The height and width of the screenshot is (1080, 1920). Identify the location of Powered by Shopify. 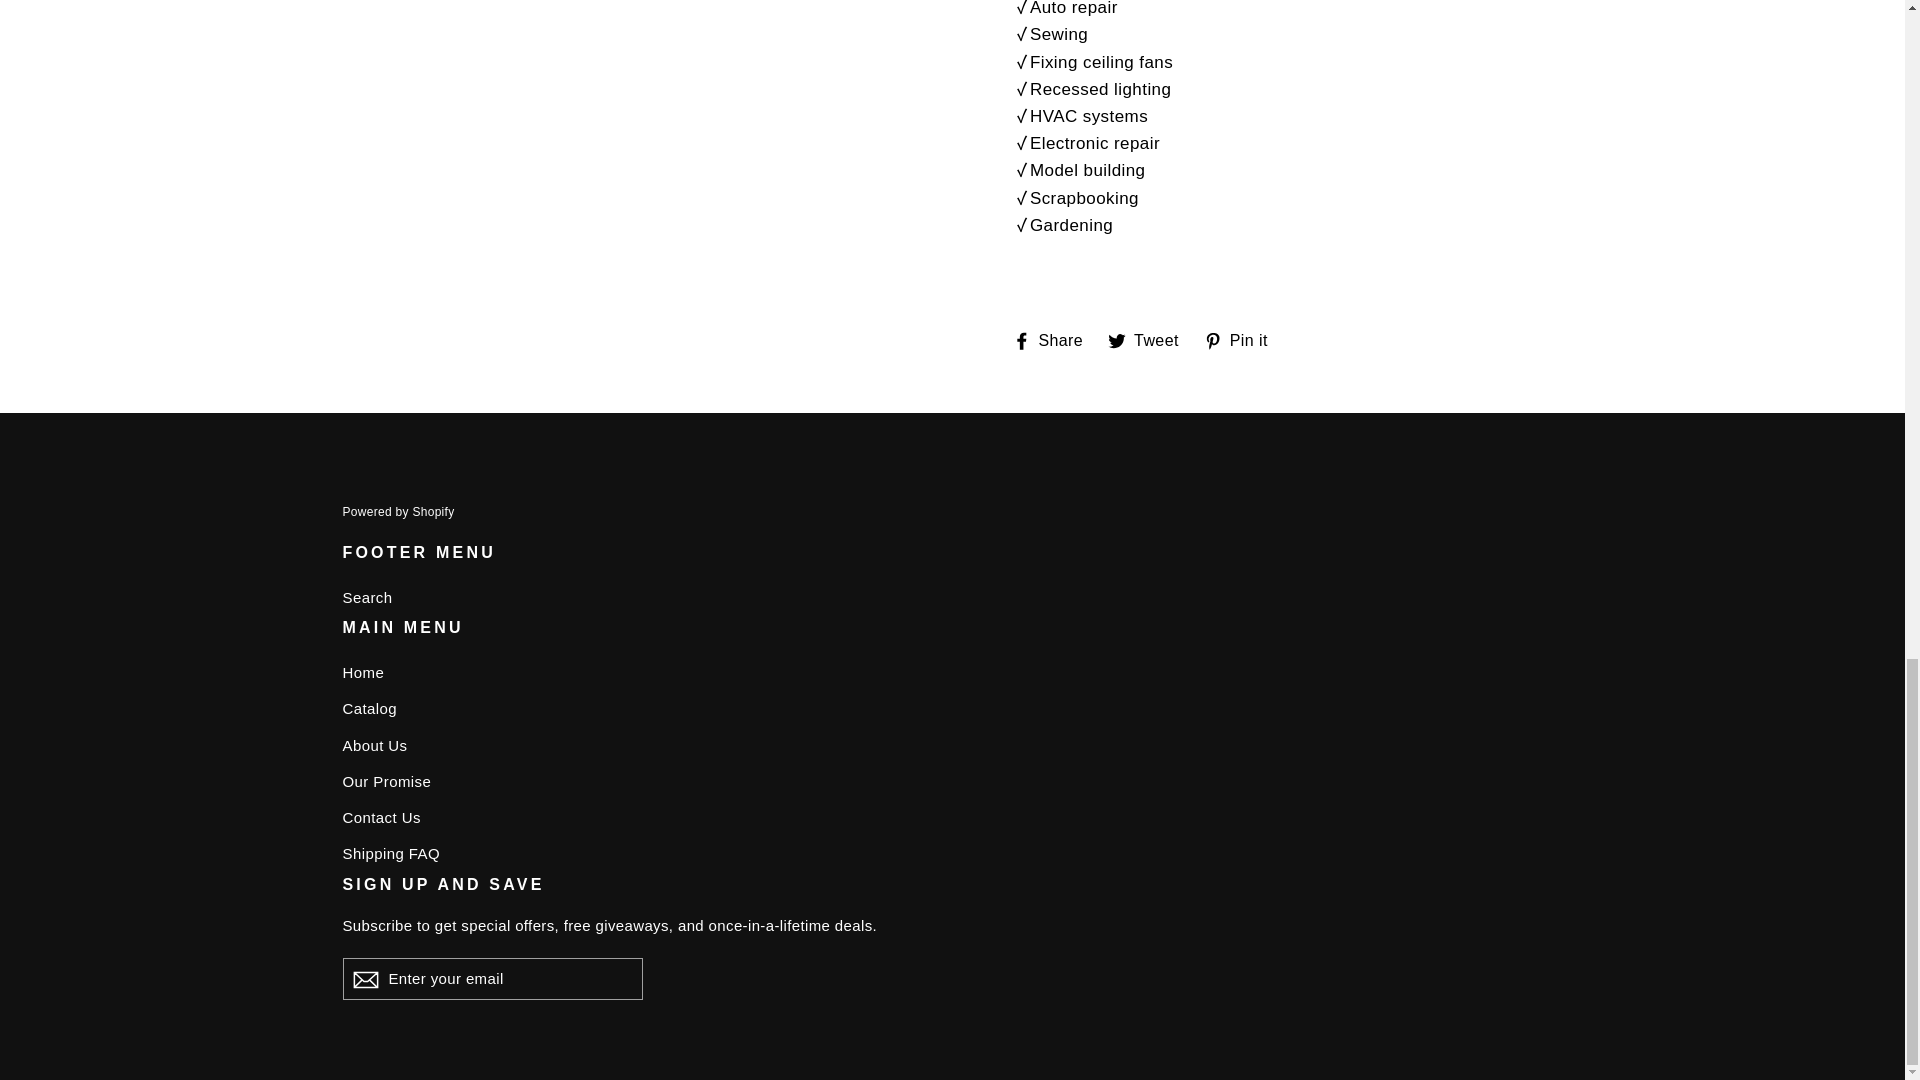
(1242, 339).